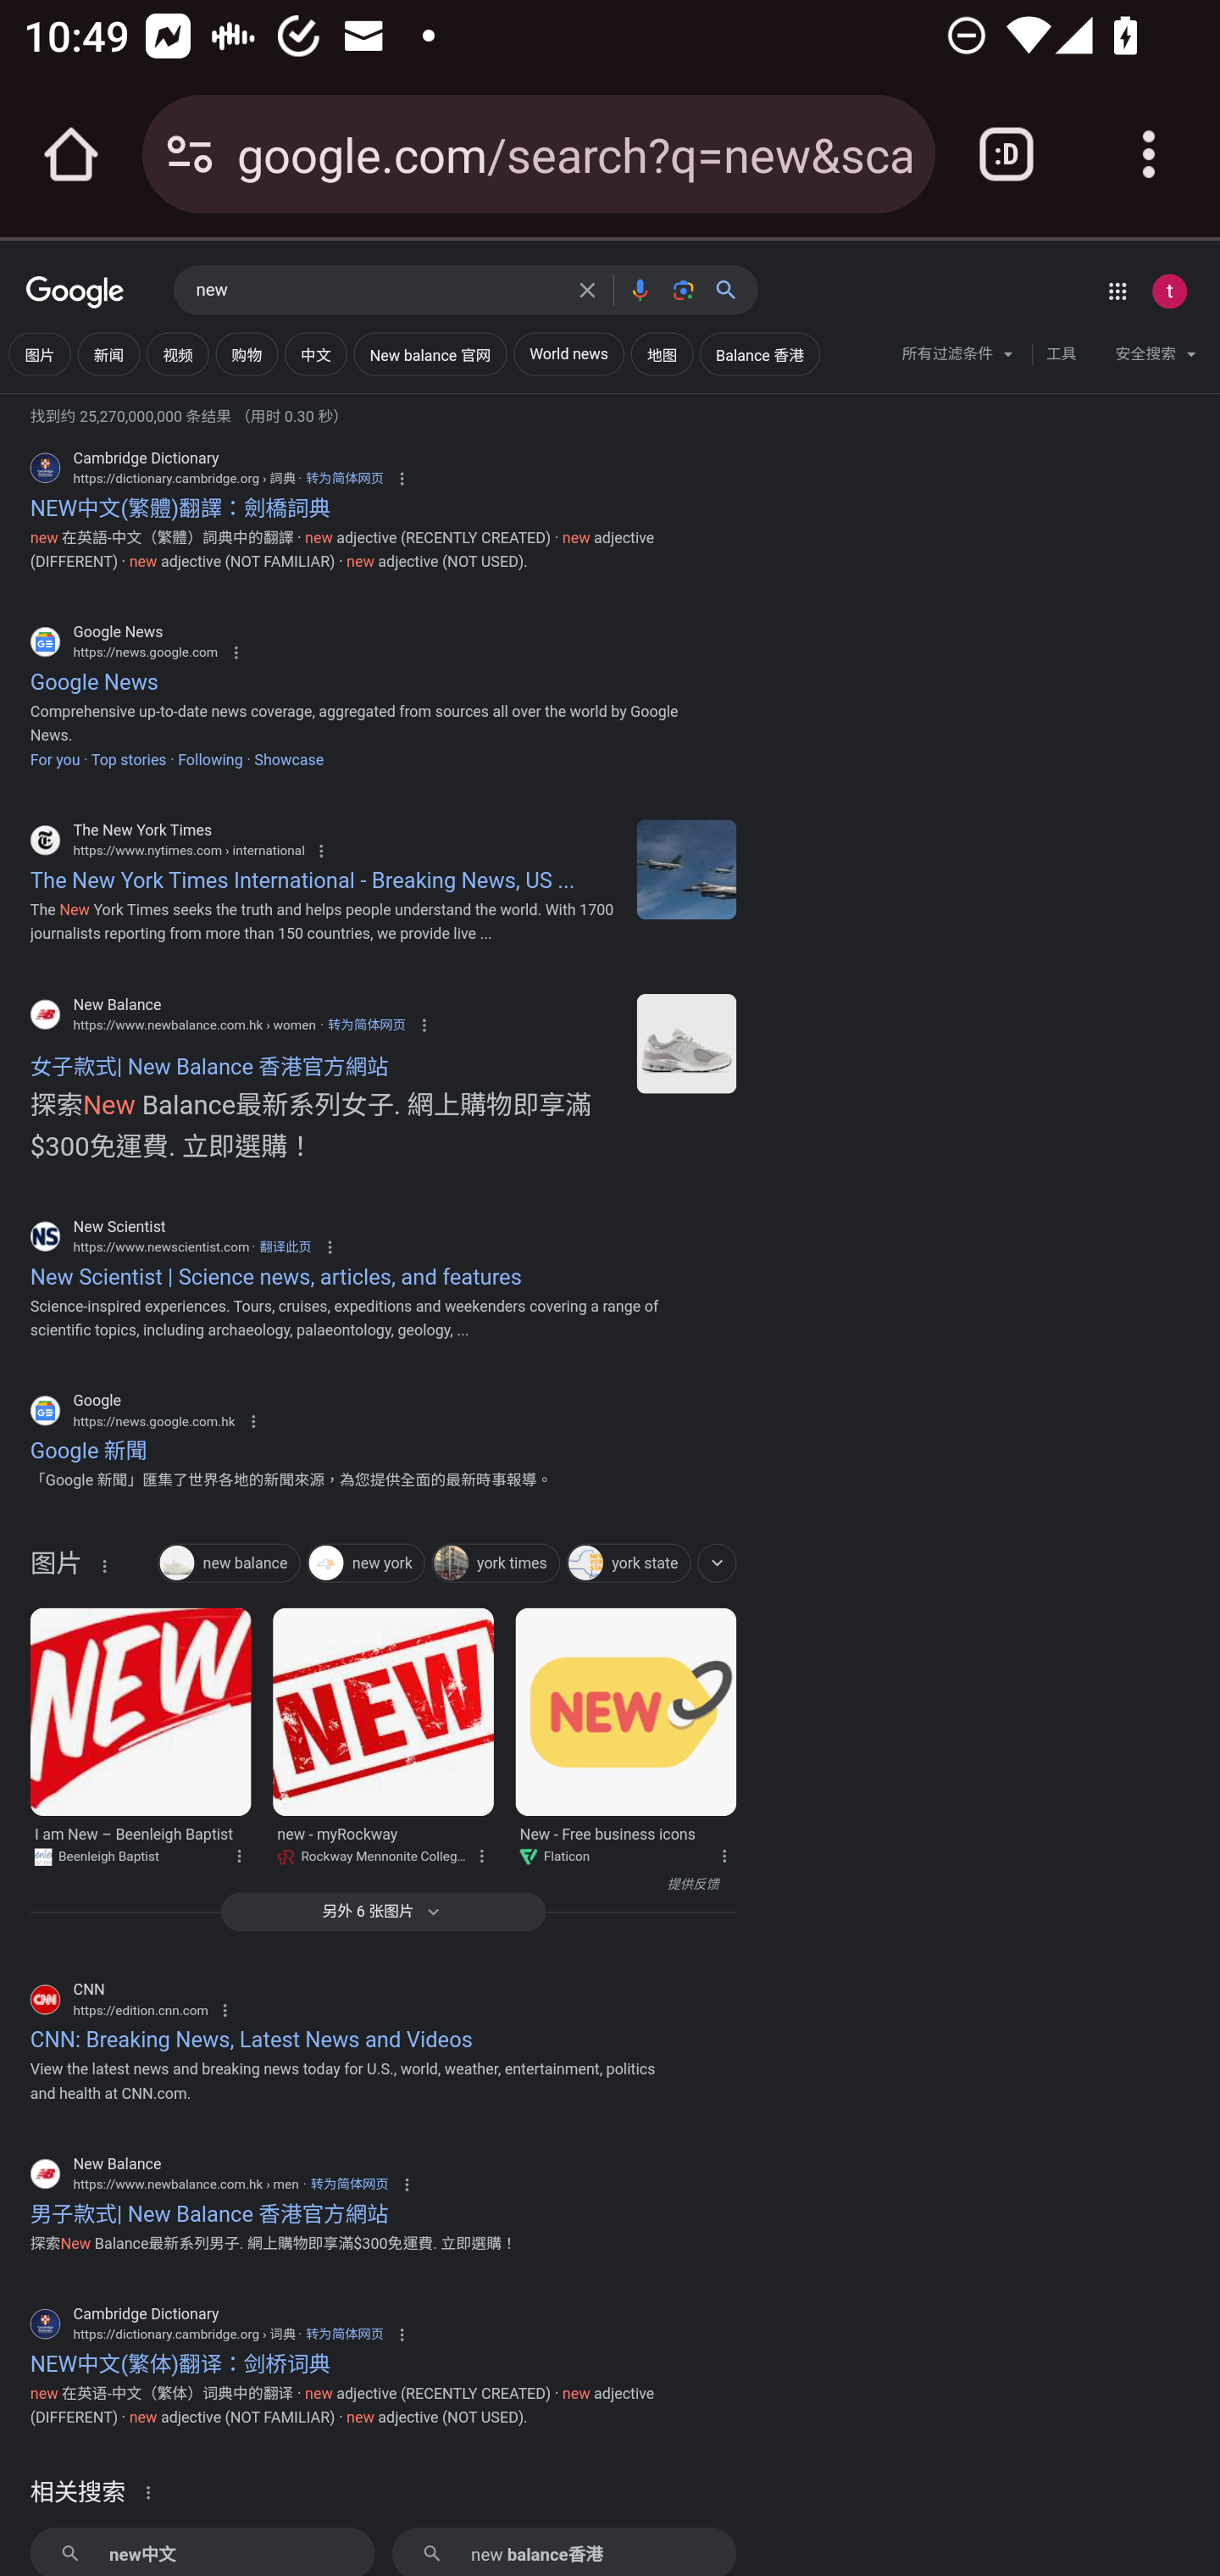 This screenshot has width=1220, height=2576. I want to click on For you, so click(54, 758).